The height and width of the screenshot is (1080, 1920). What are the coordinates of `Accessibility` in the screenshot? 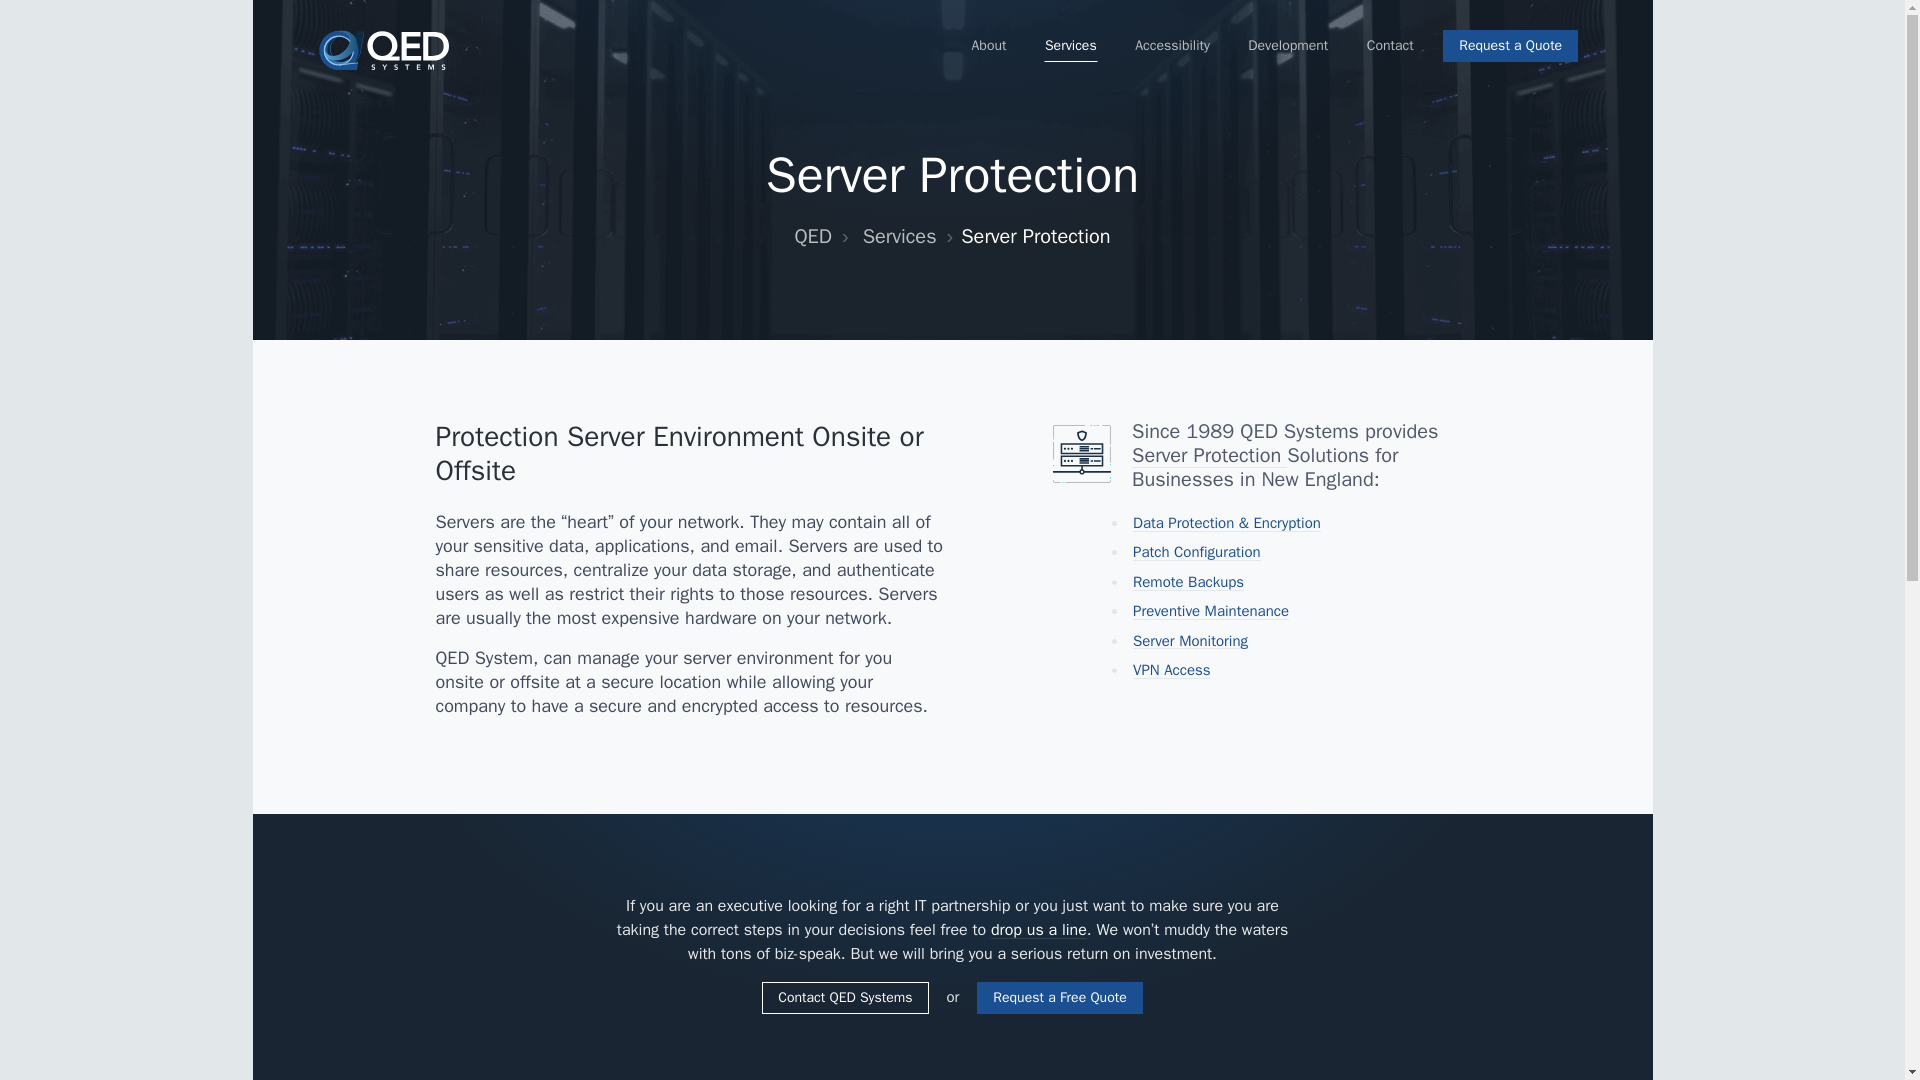 It's located at (1172, 46).